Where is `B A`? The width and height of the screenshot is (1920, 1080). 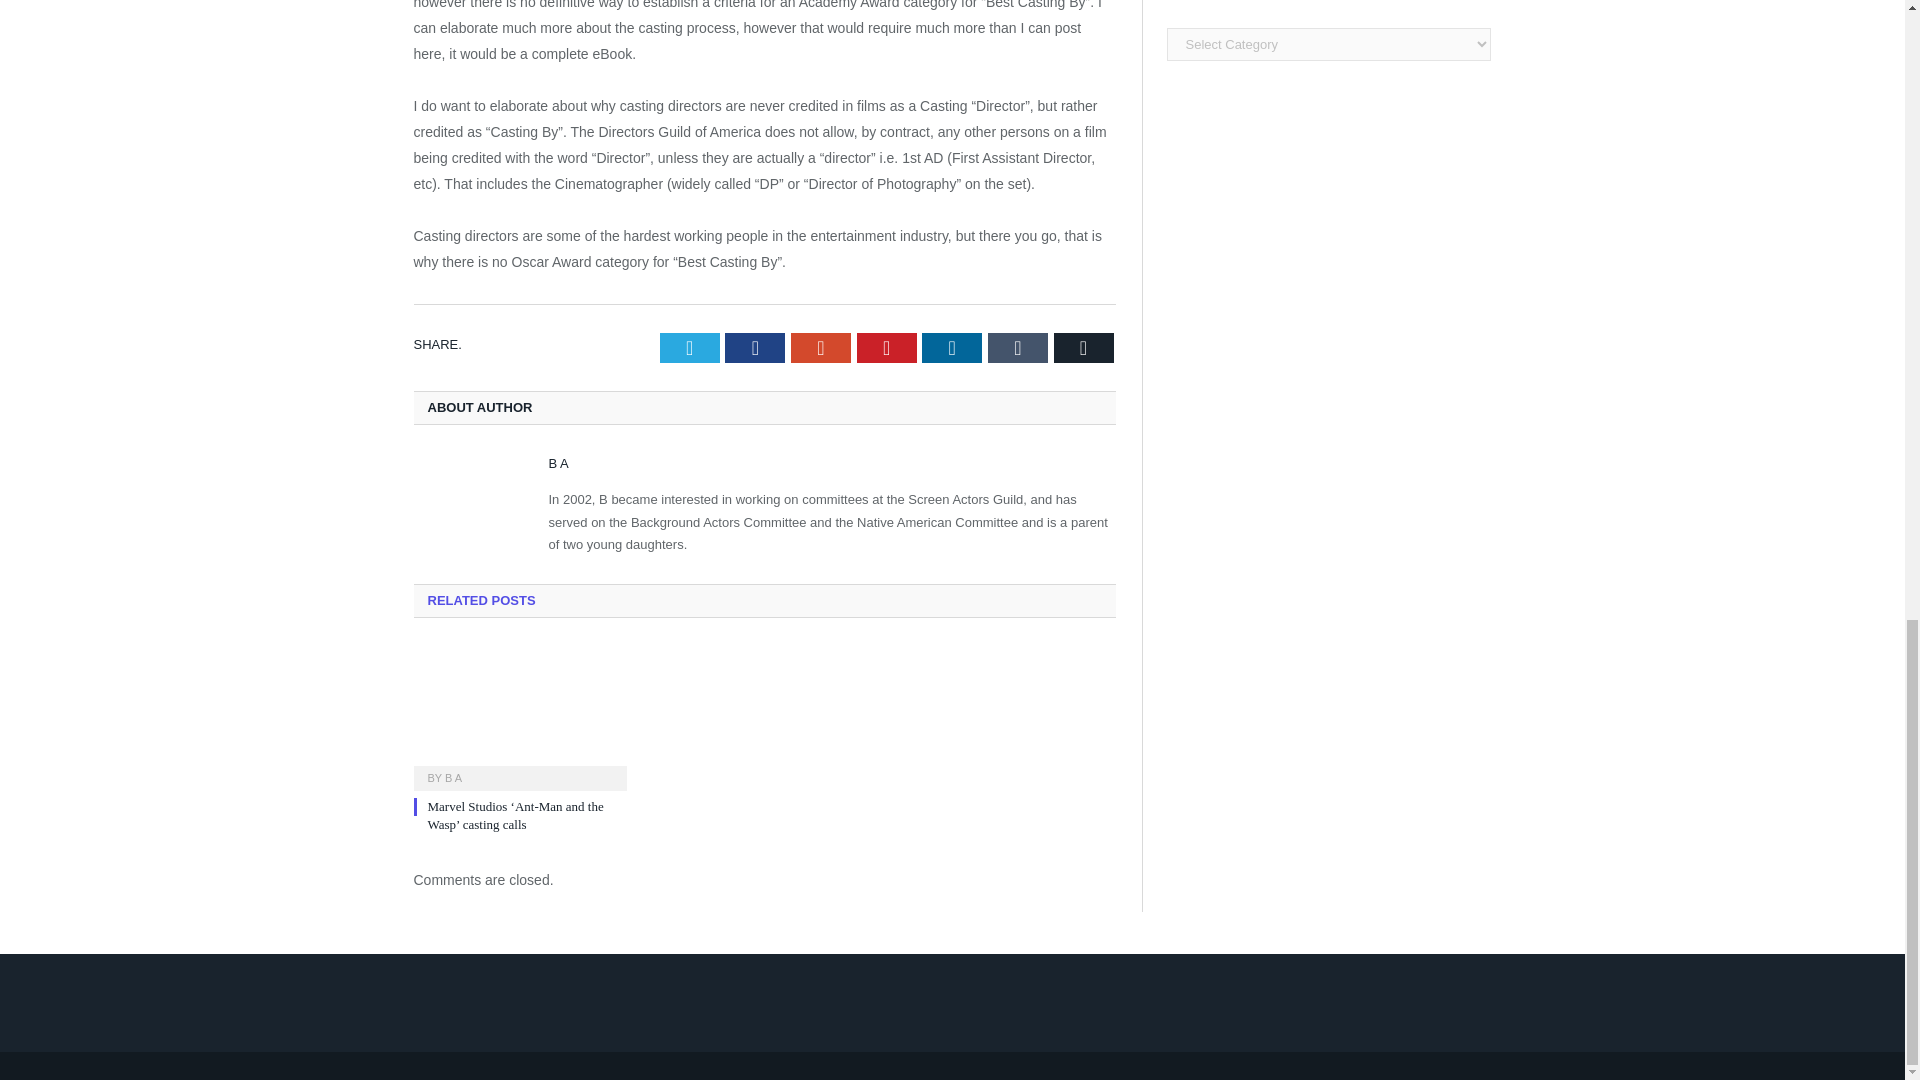 B A is located at coordinates (558, 462).